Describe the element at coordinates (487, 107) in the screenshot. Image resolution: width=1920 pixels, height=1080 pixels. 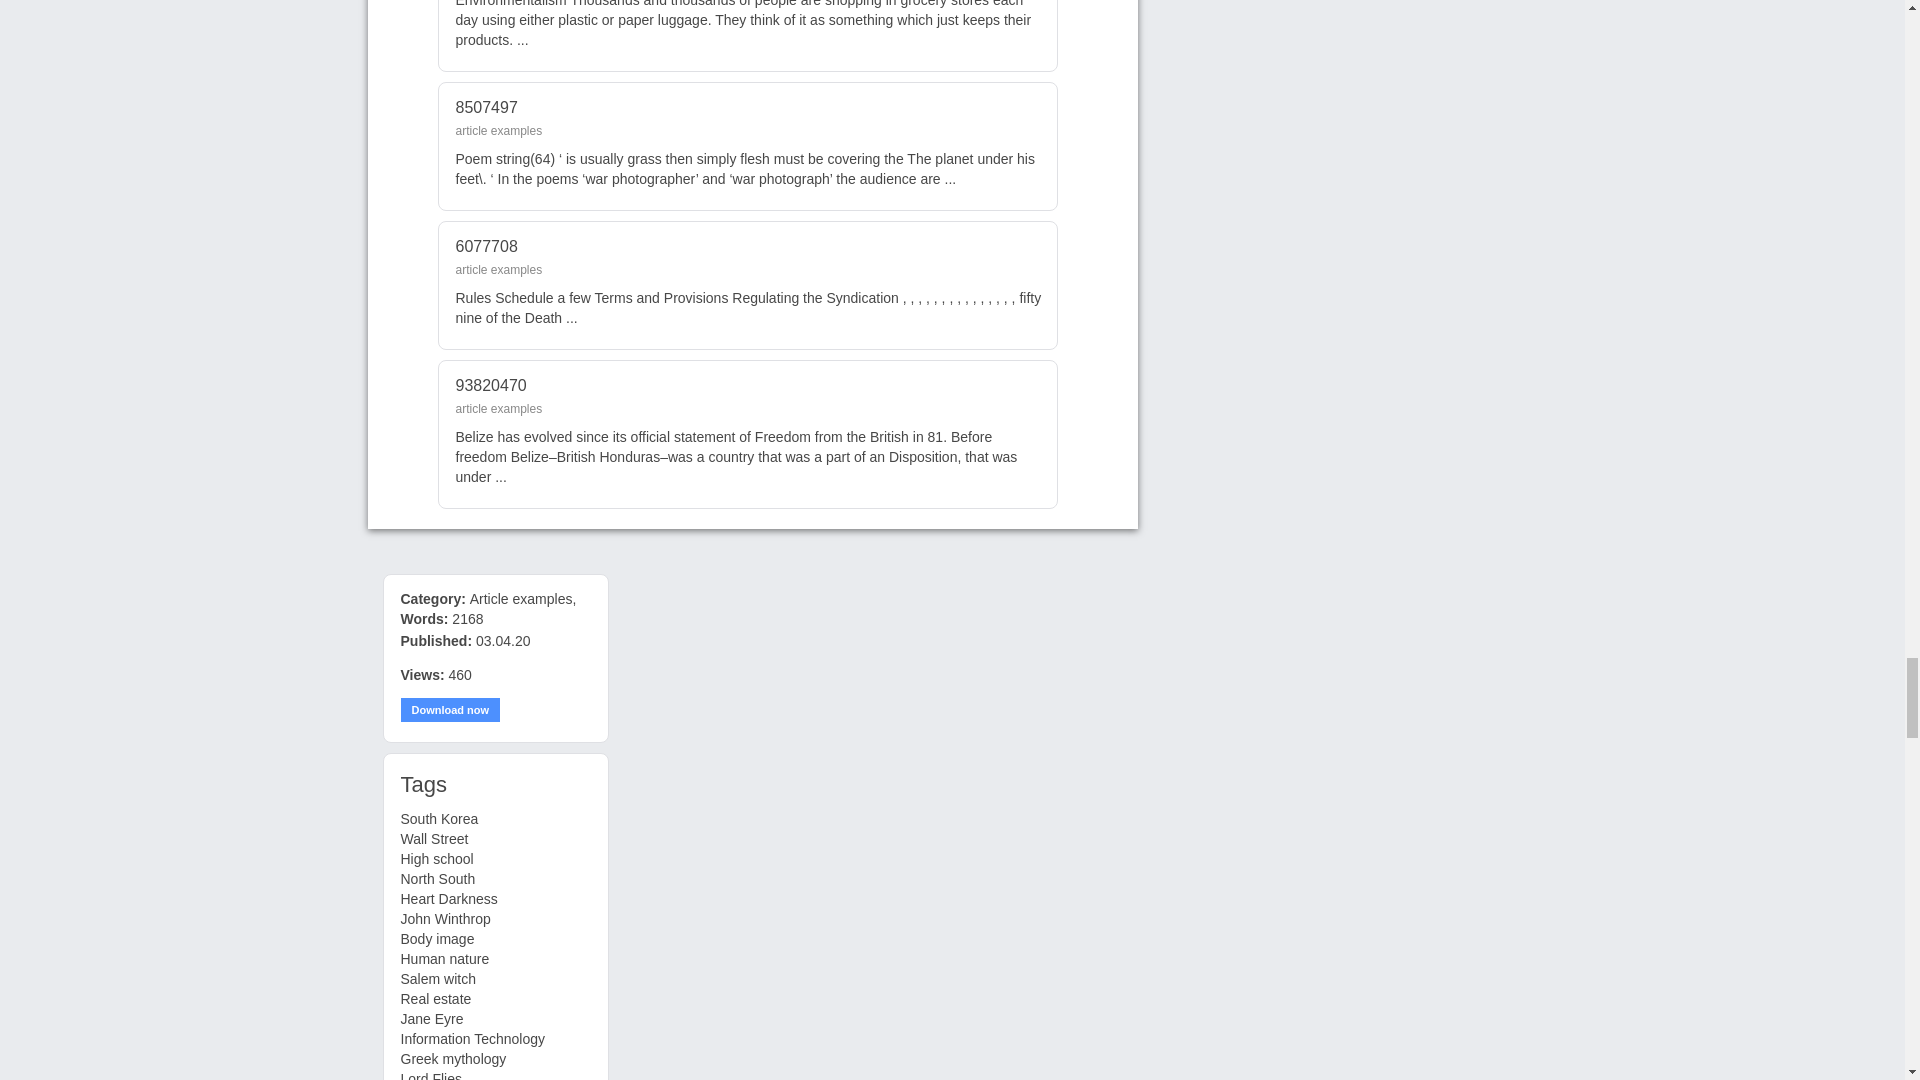
I see `8507497` at that location.